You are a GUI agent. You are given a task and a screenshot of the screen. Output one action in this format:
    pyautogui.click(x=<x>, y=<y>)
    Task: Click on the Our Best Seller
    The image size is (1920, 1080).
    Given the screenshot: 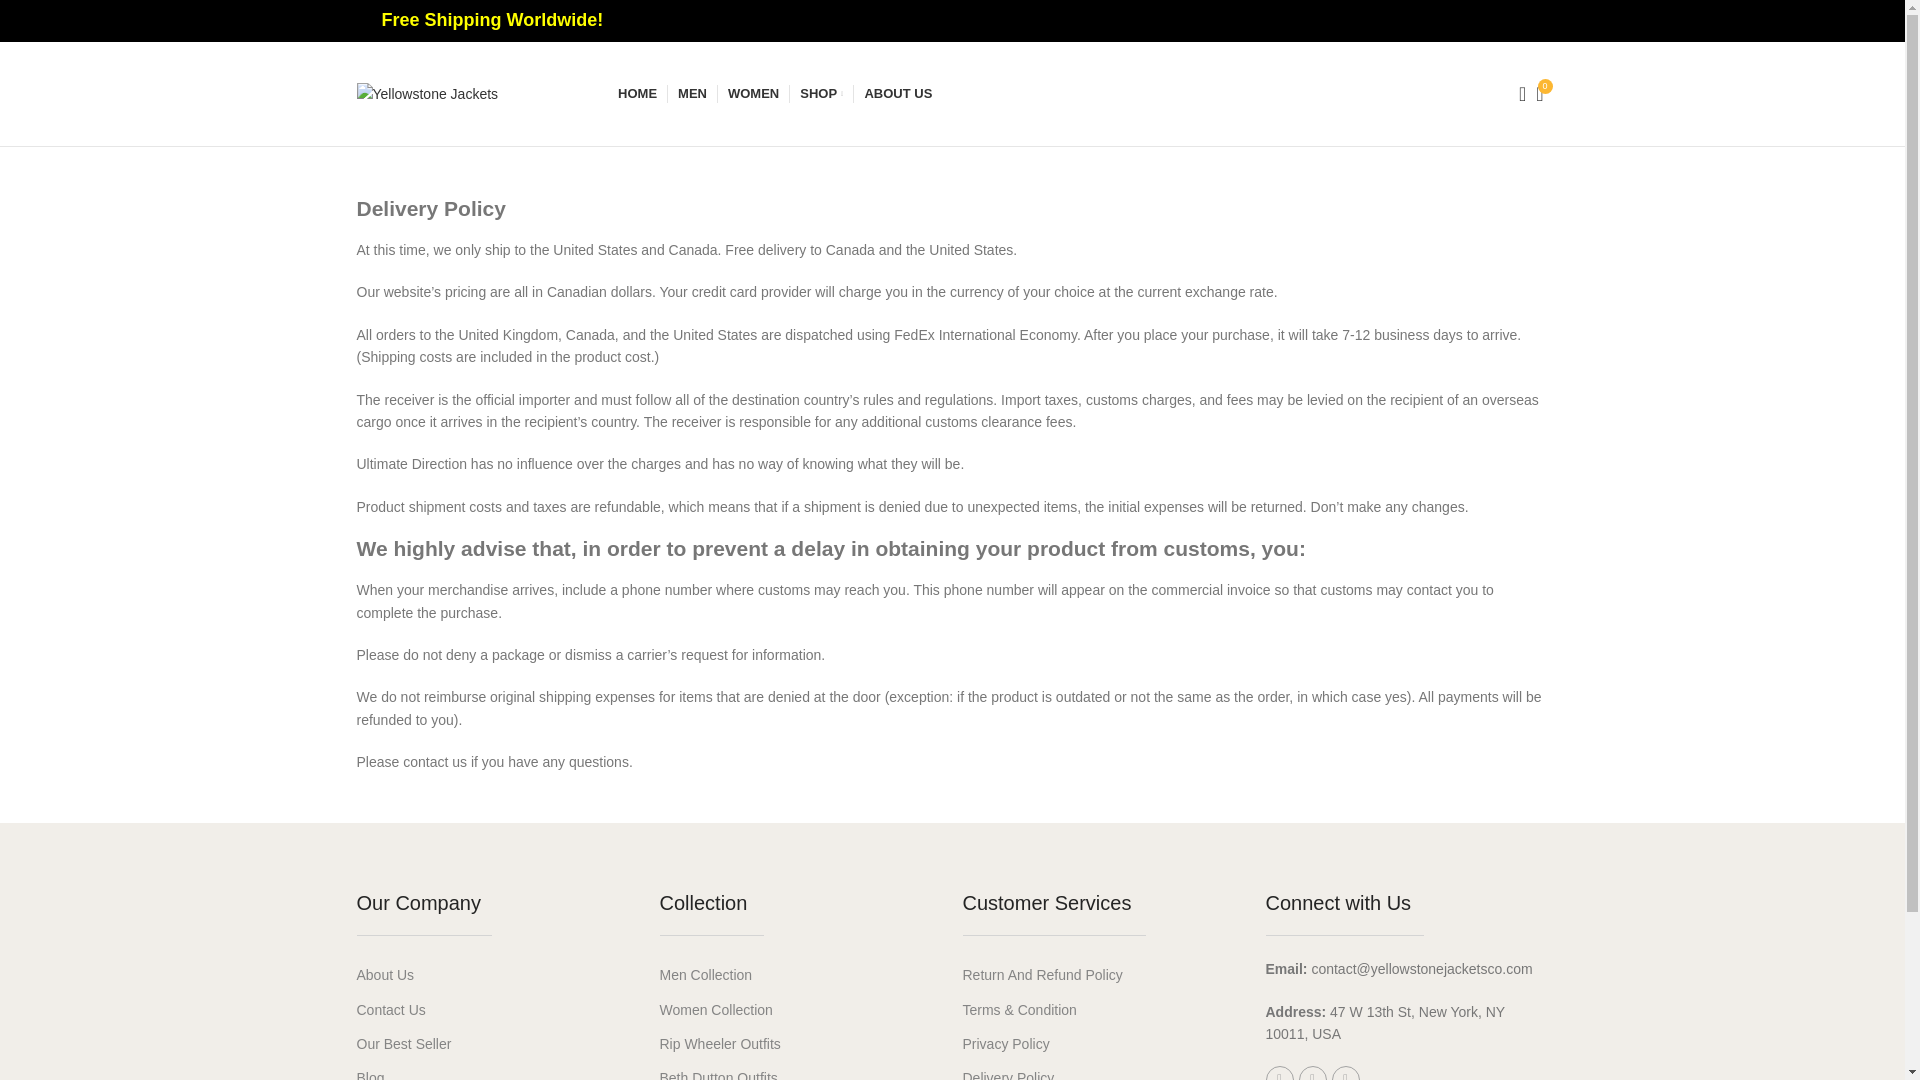 What is the action you would take?
    pyautogui.click(x=497, y=1044)
    